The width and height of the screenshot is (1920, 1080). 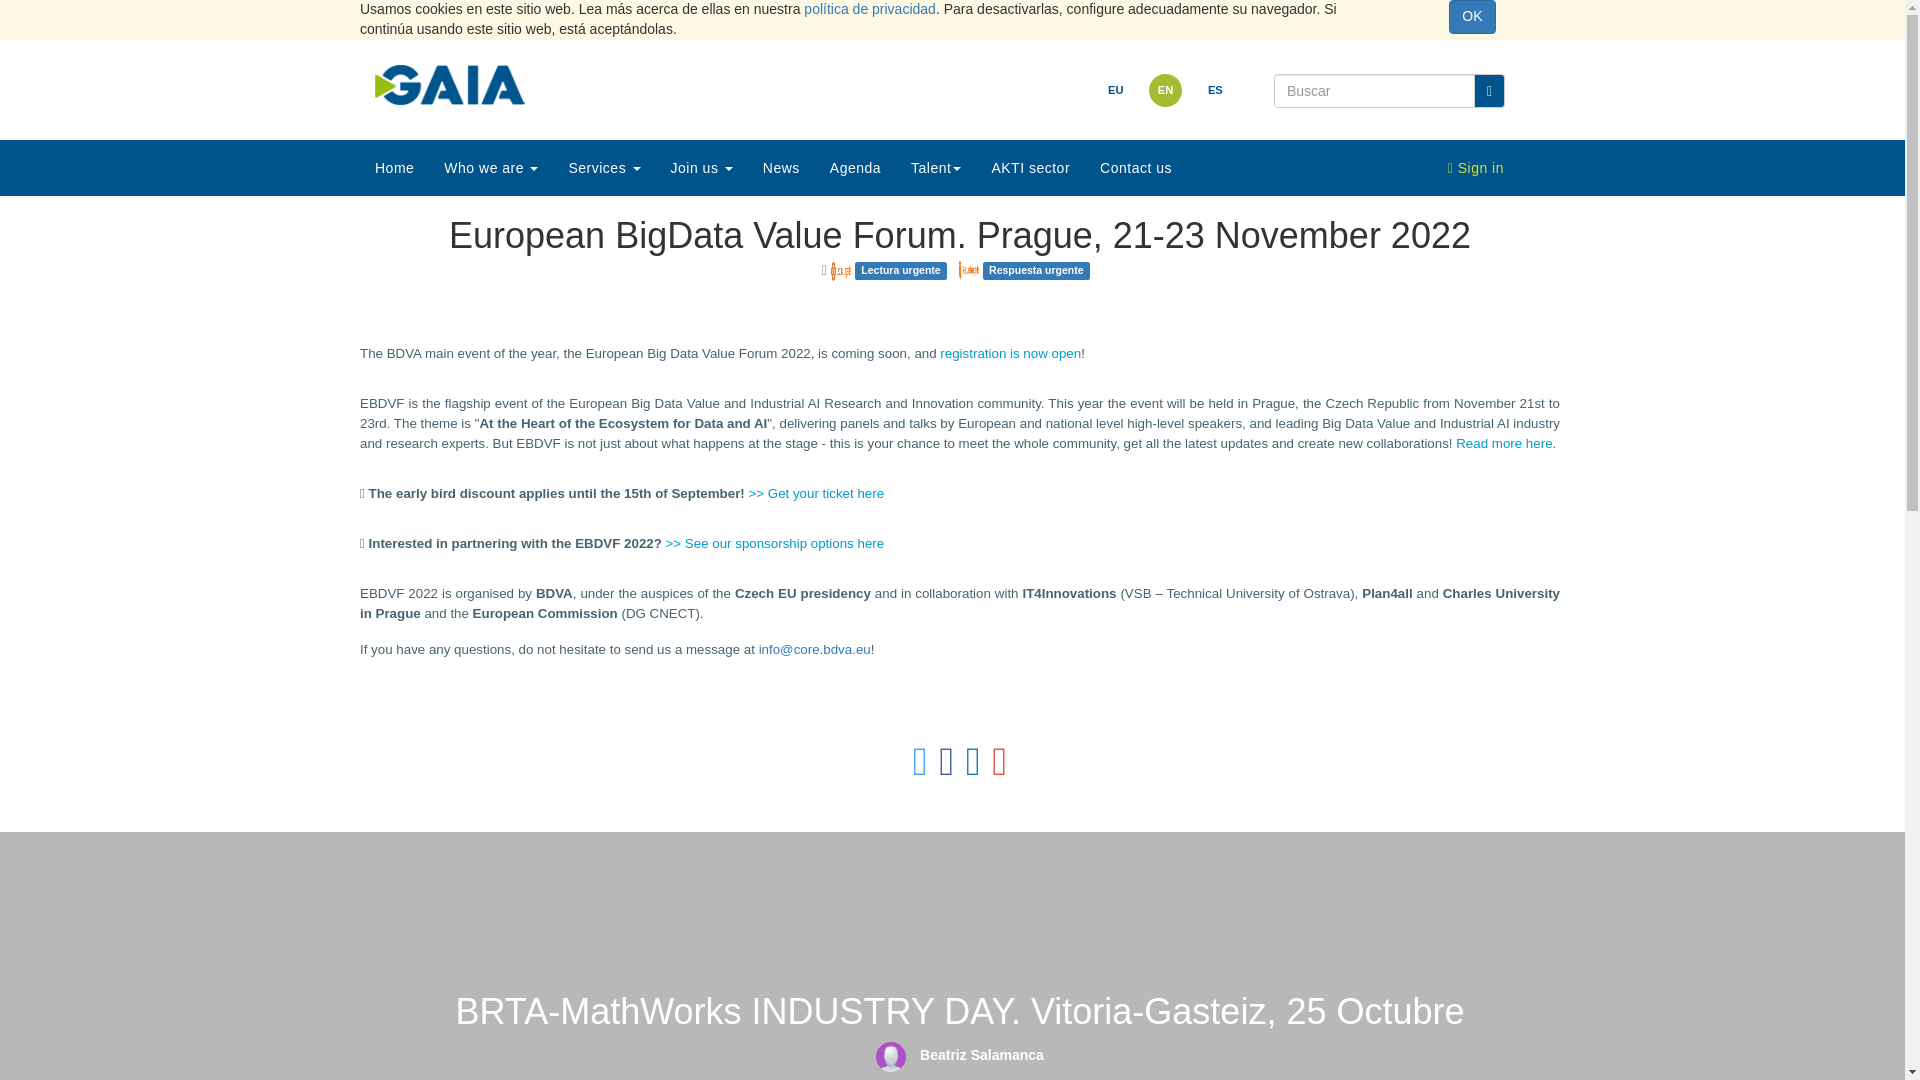 I want to click on AKTI sector, so click(x=1030, y=168).